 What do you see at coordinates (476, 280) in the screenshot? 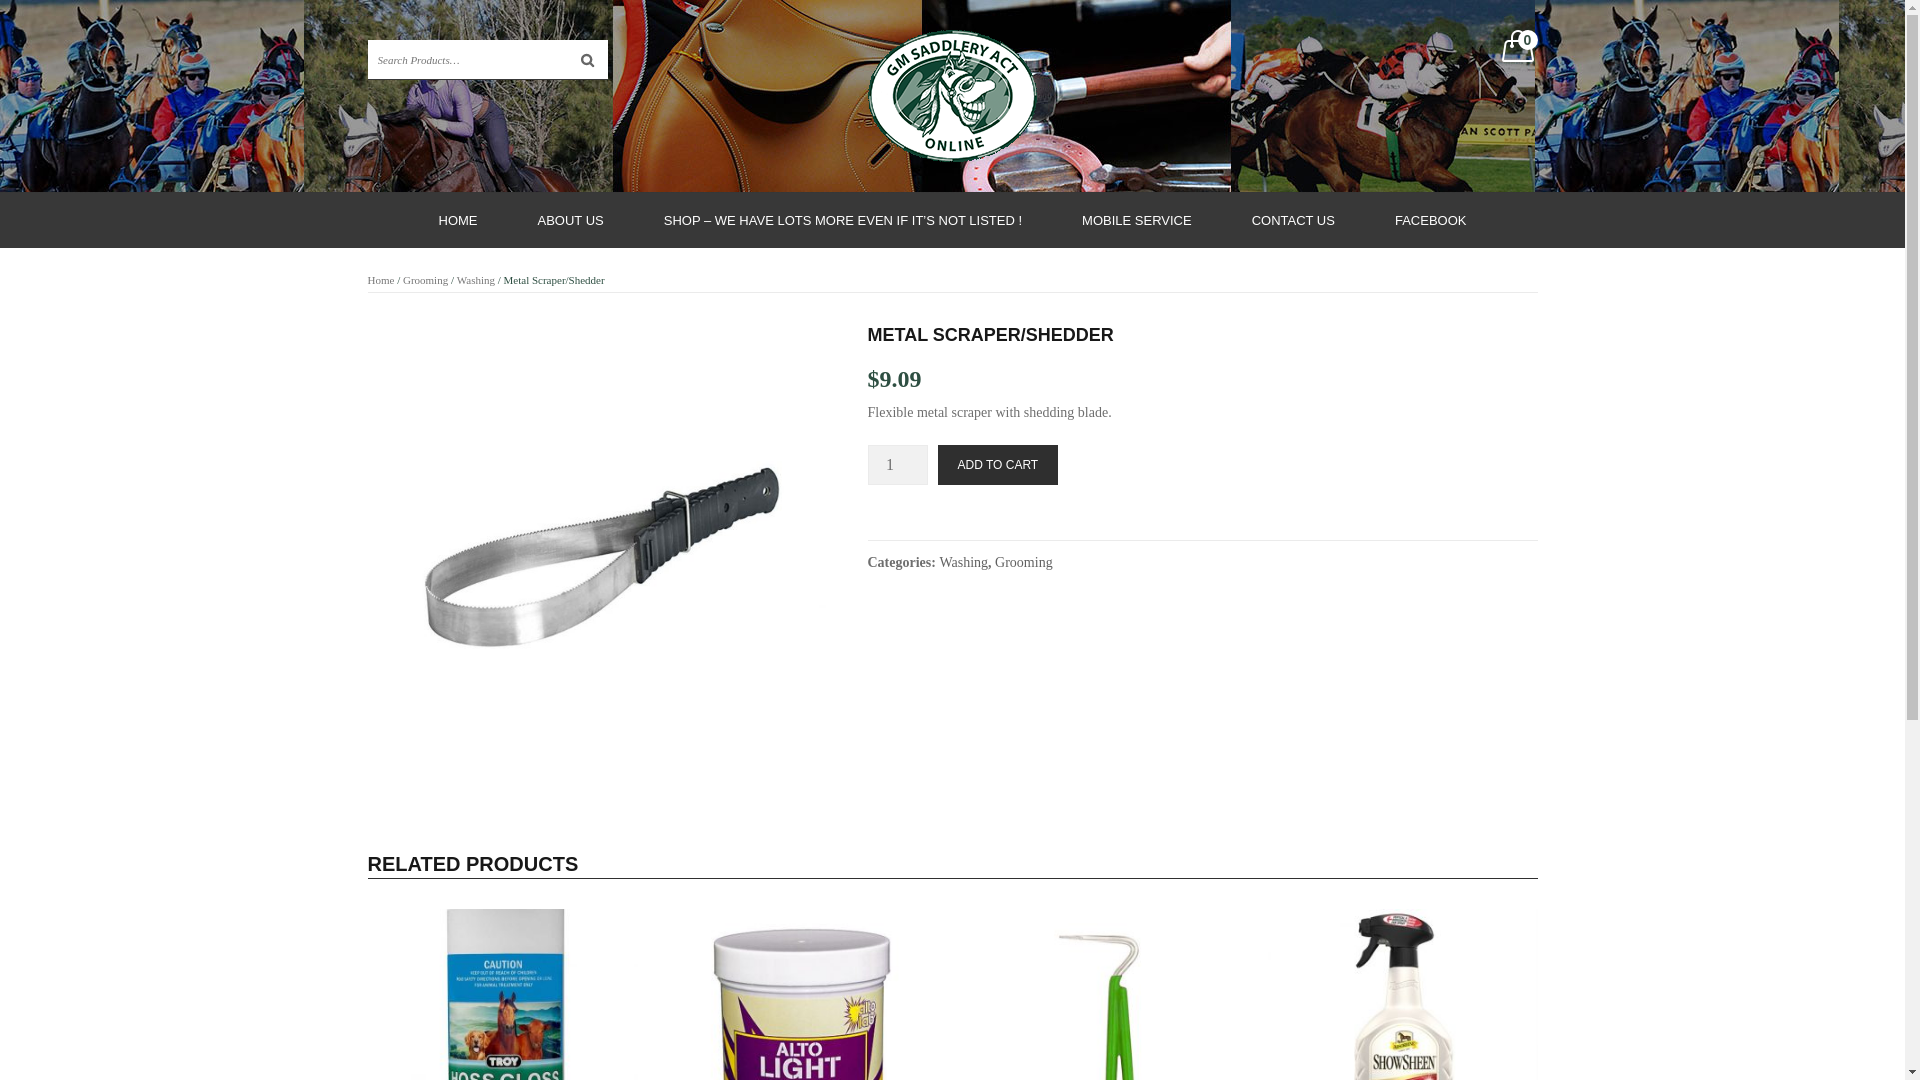
I see `Washing` at bounding box center [476, 280].